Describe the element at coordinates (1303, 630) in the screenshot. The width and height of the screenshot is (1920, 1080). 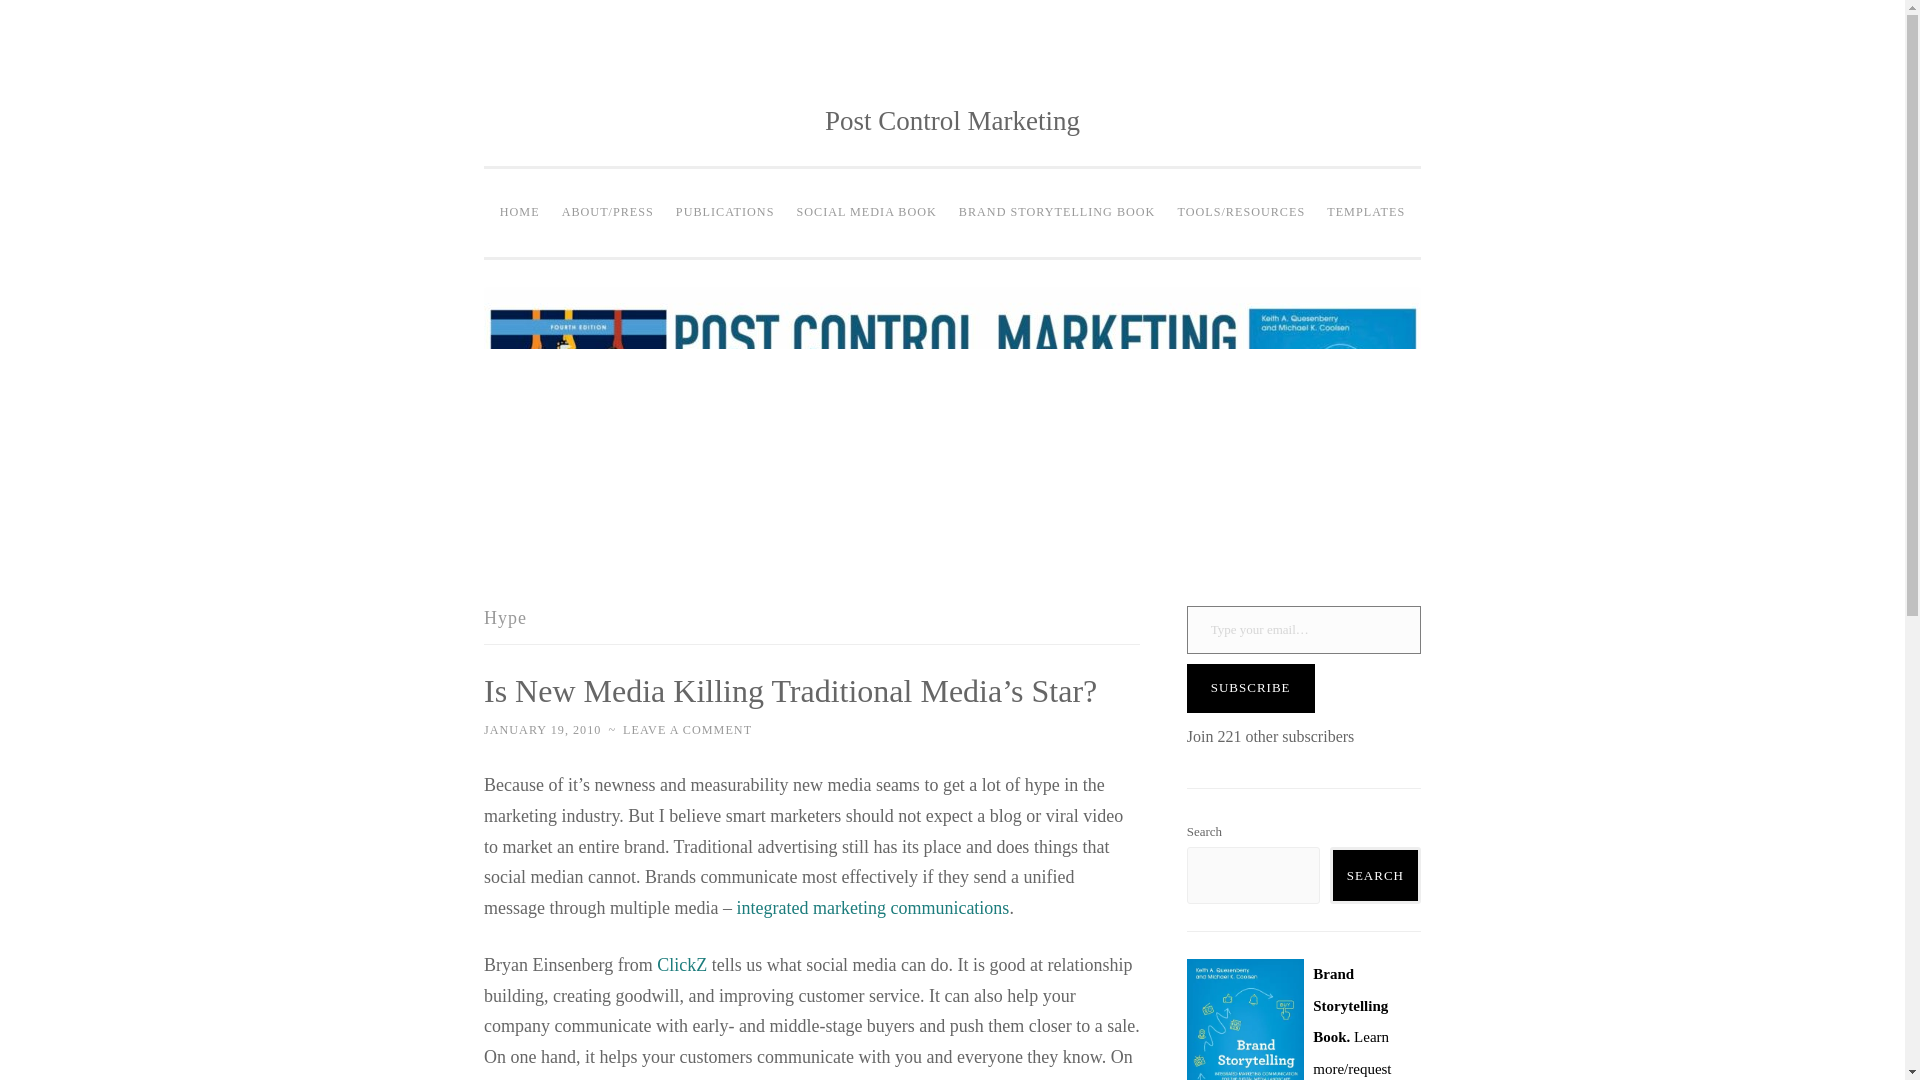
I see `Please fill in this field.` at that location.